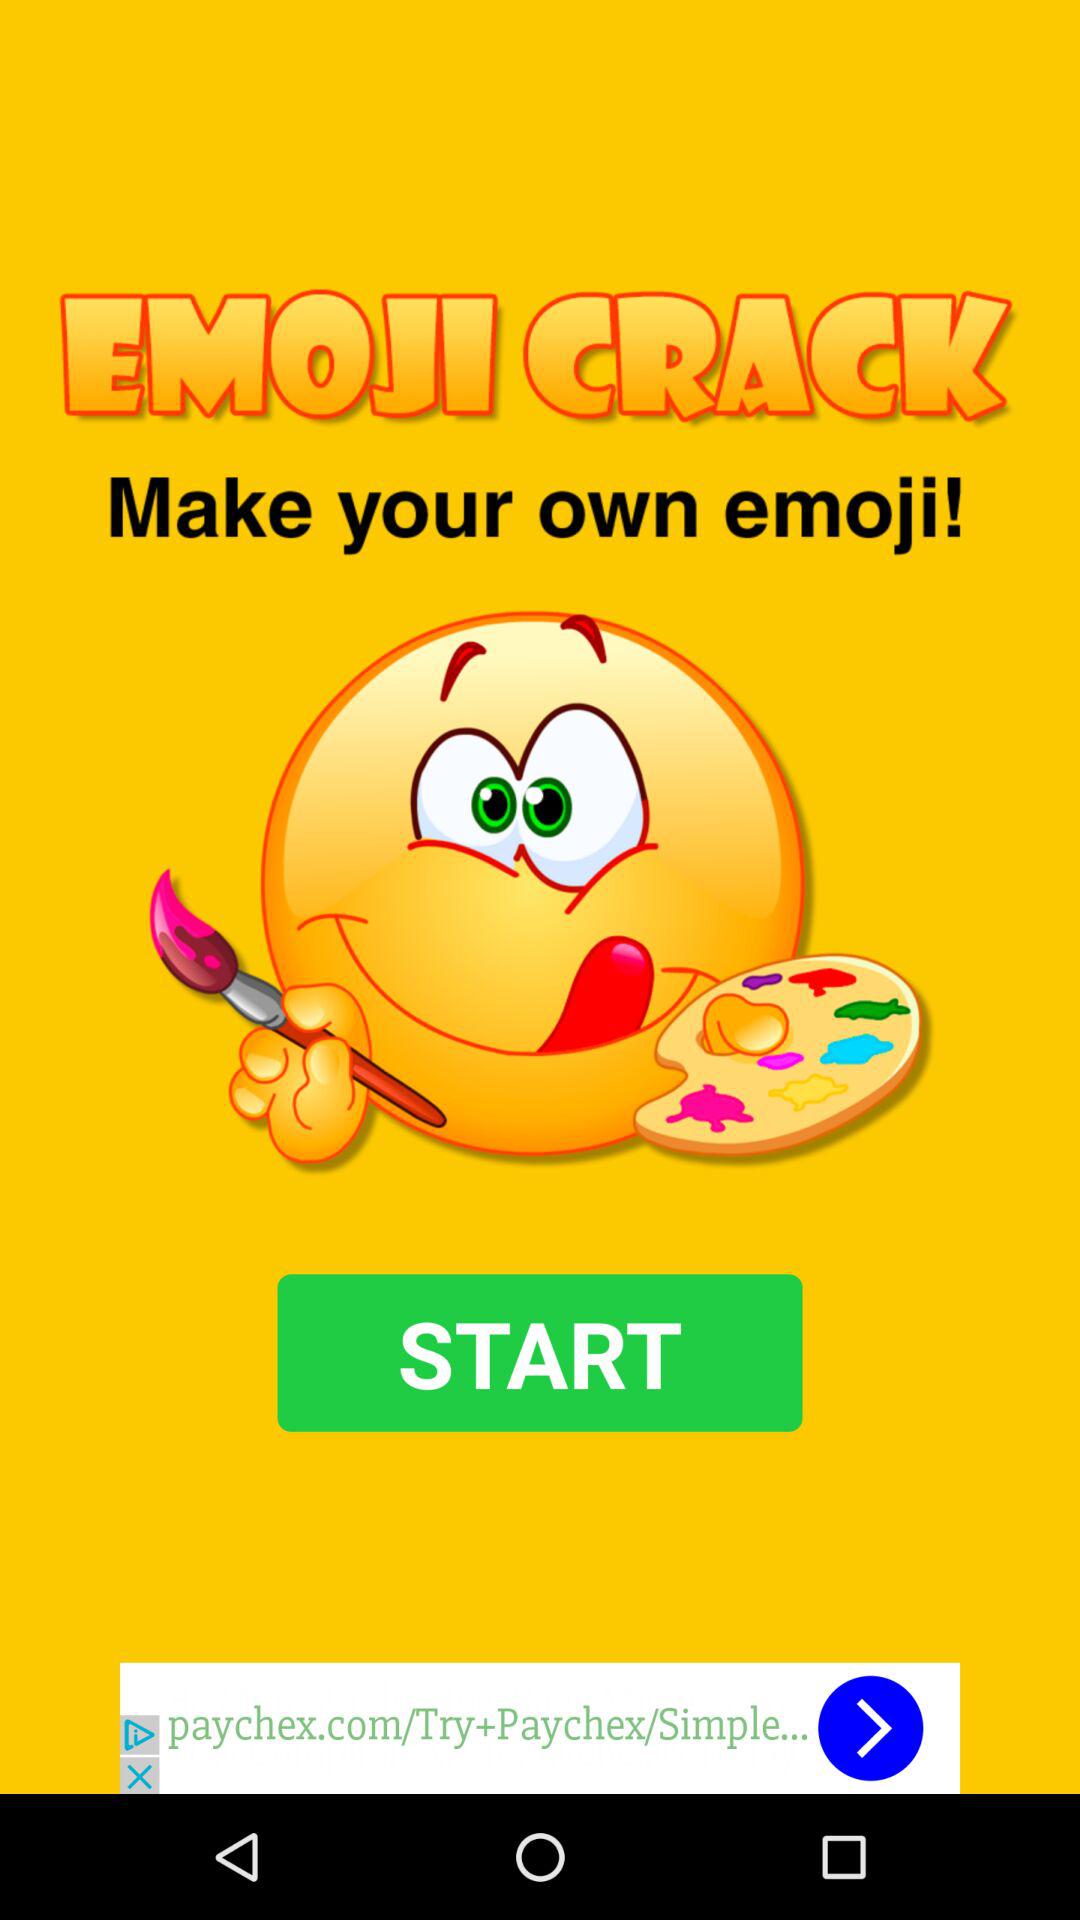 The width and height of the screenshot is (1080, 1920). What do you see at coordinates (540, 1728) in the screenshot?
I see `go to advertisement` at bounding box center [540, 1728].